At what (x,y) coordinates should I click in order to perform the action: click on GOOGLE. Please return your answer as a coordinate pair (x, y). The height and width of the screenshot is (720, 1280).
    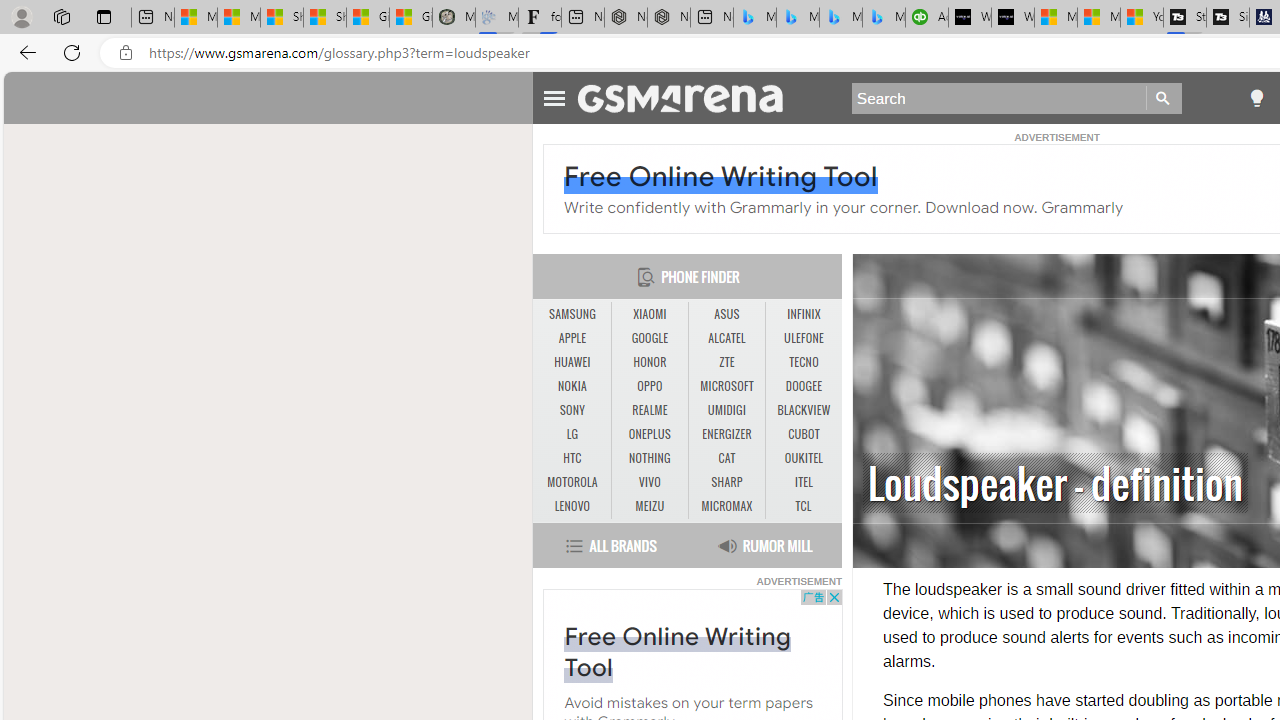
    Looking at the image, I should click on (649, 338).